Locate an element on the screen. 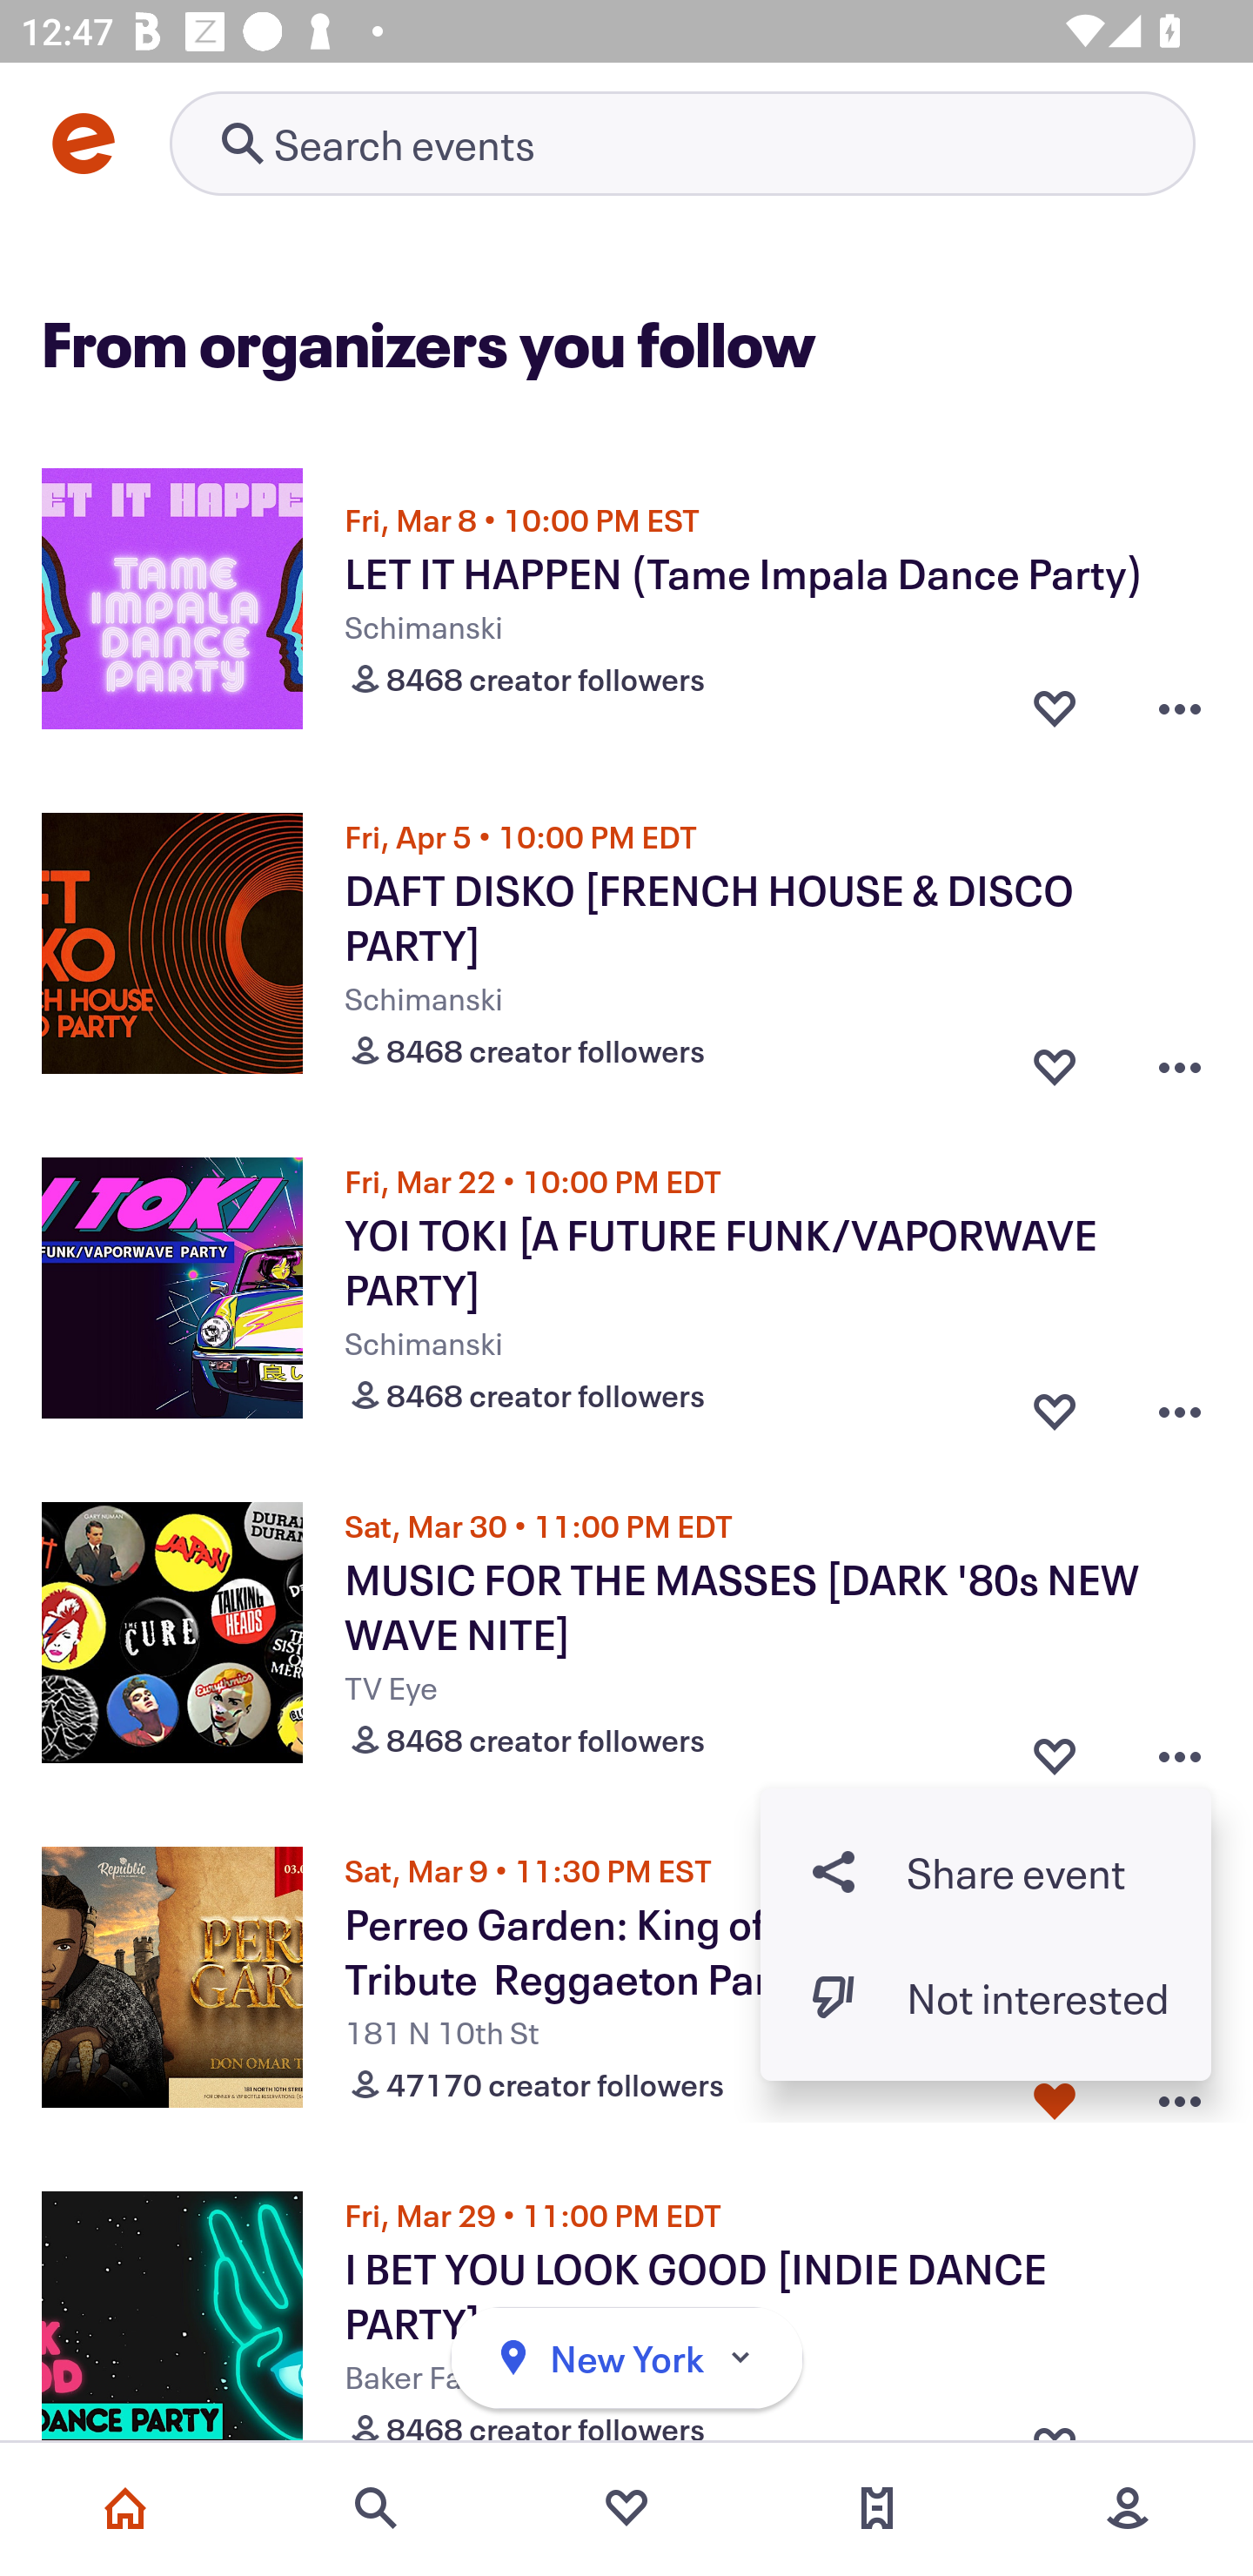 The height and width of the screenshot is (2576, 1253). Dislike event button Not interested is located at coordinates (986, 1997).